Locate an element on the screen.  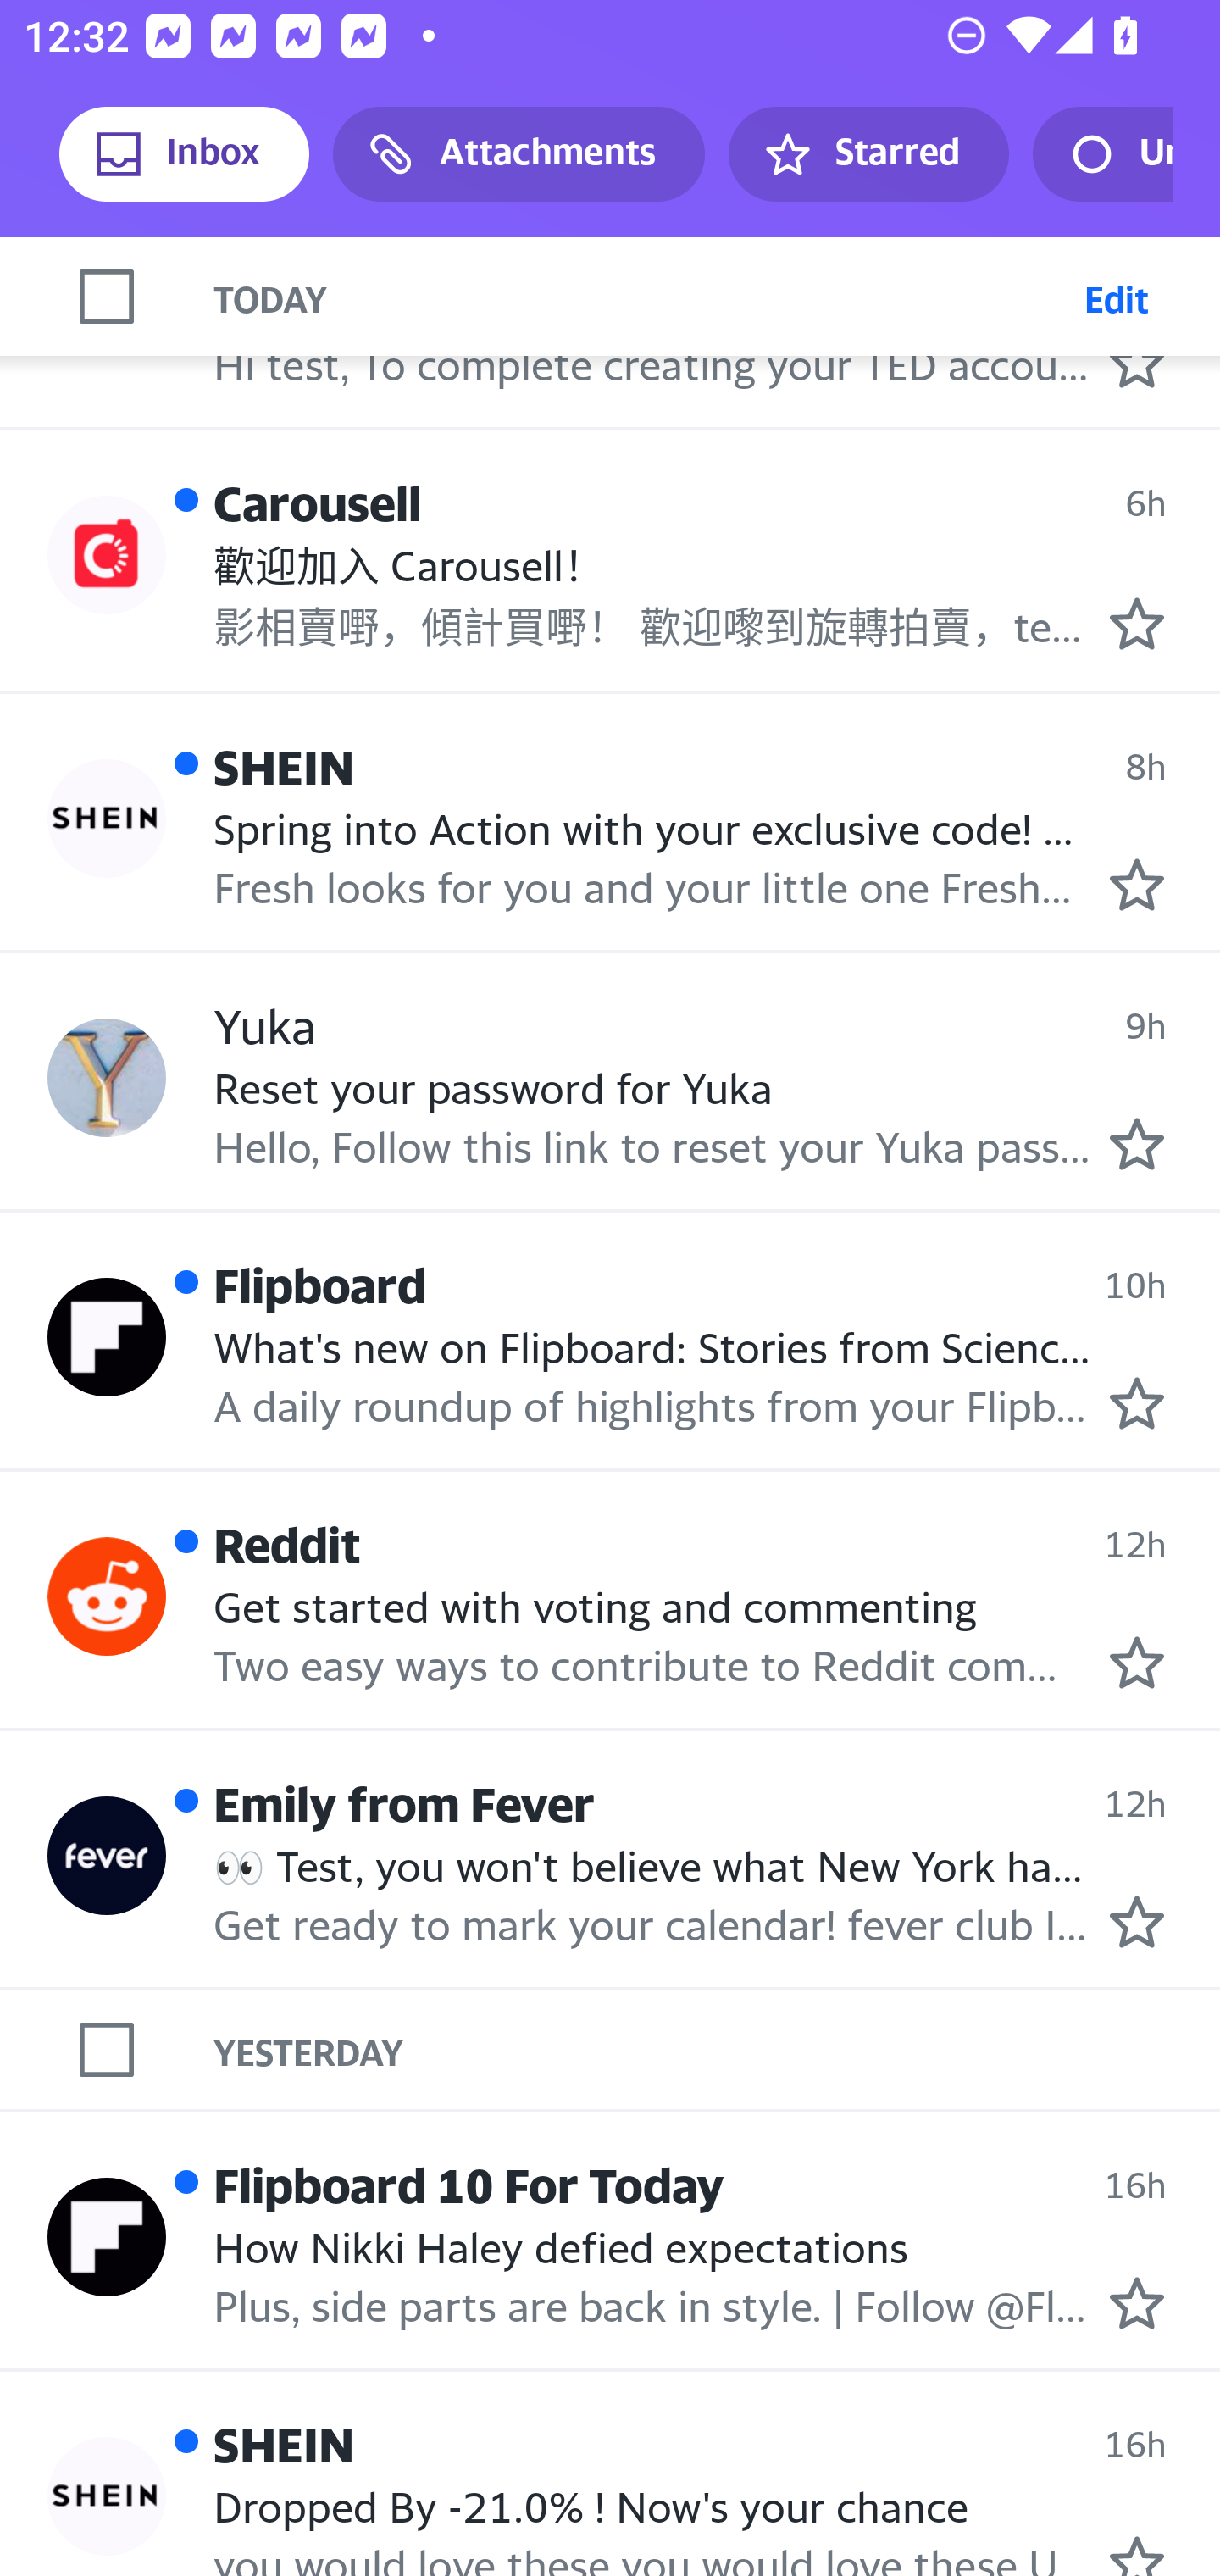
Mark as starred. is located at coordinates (1137, 625).